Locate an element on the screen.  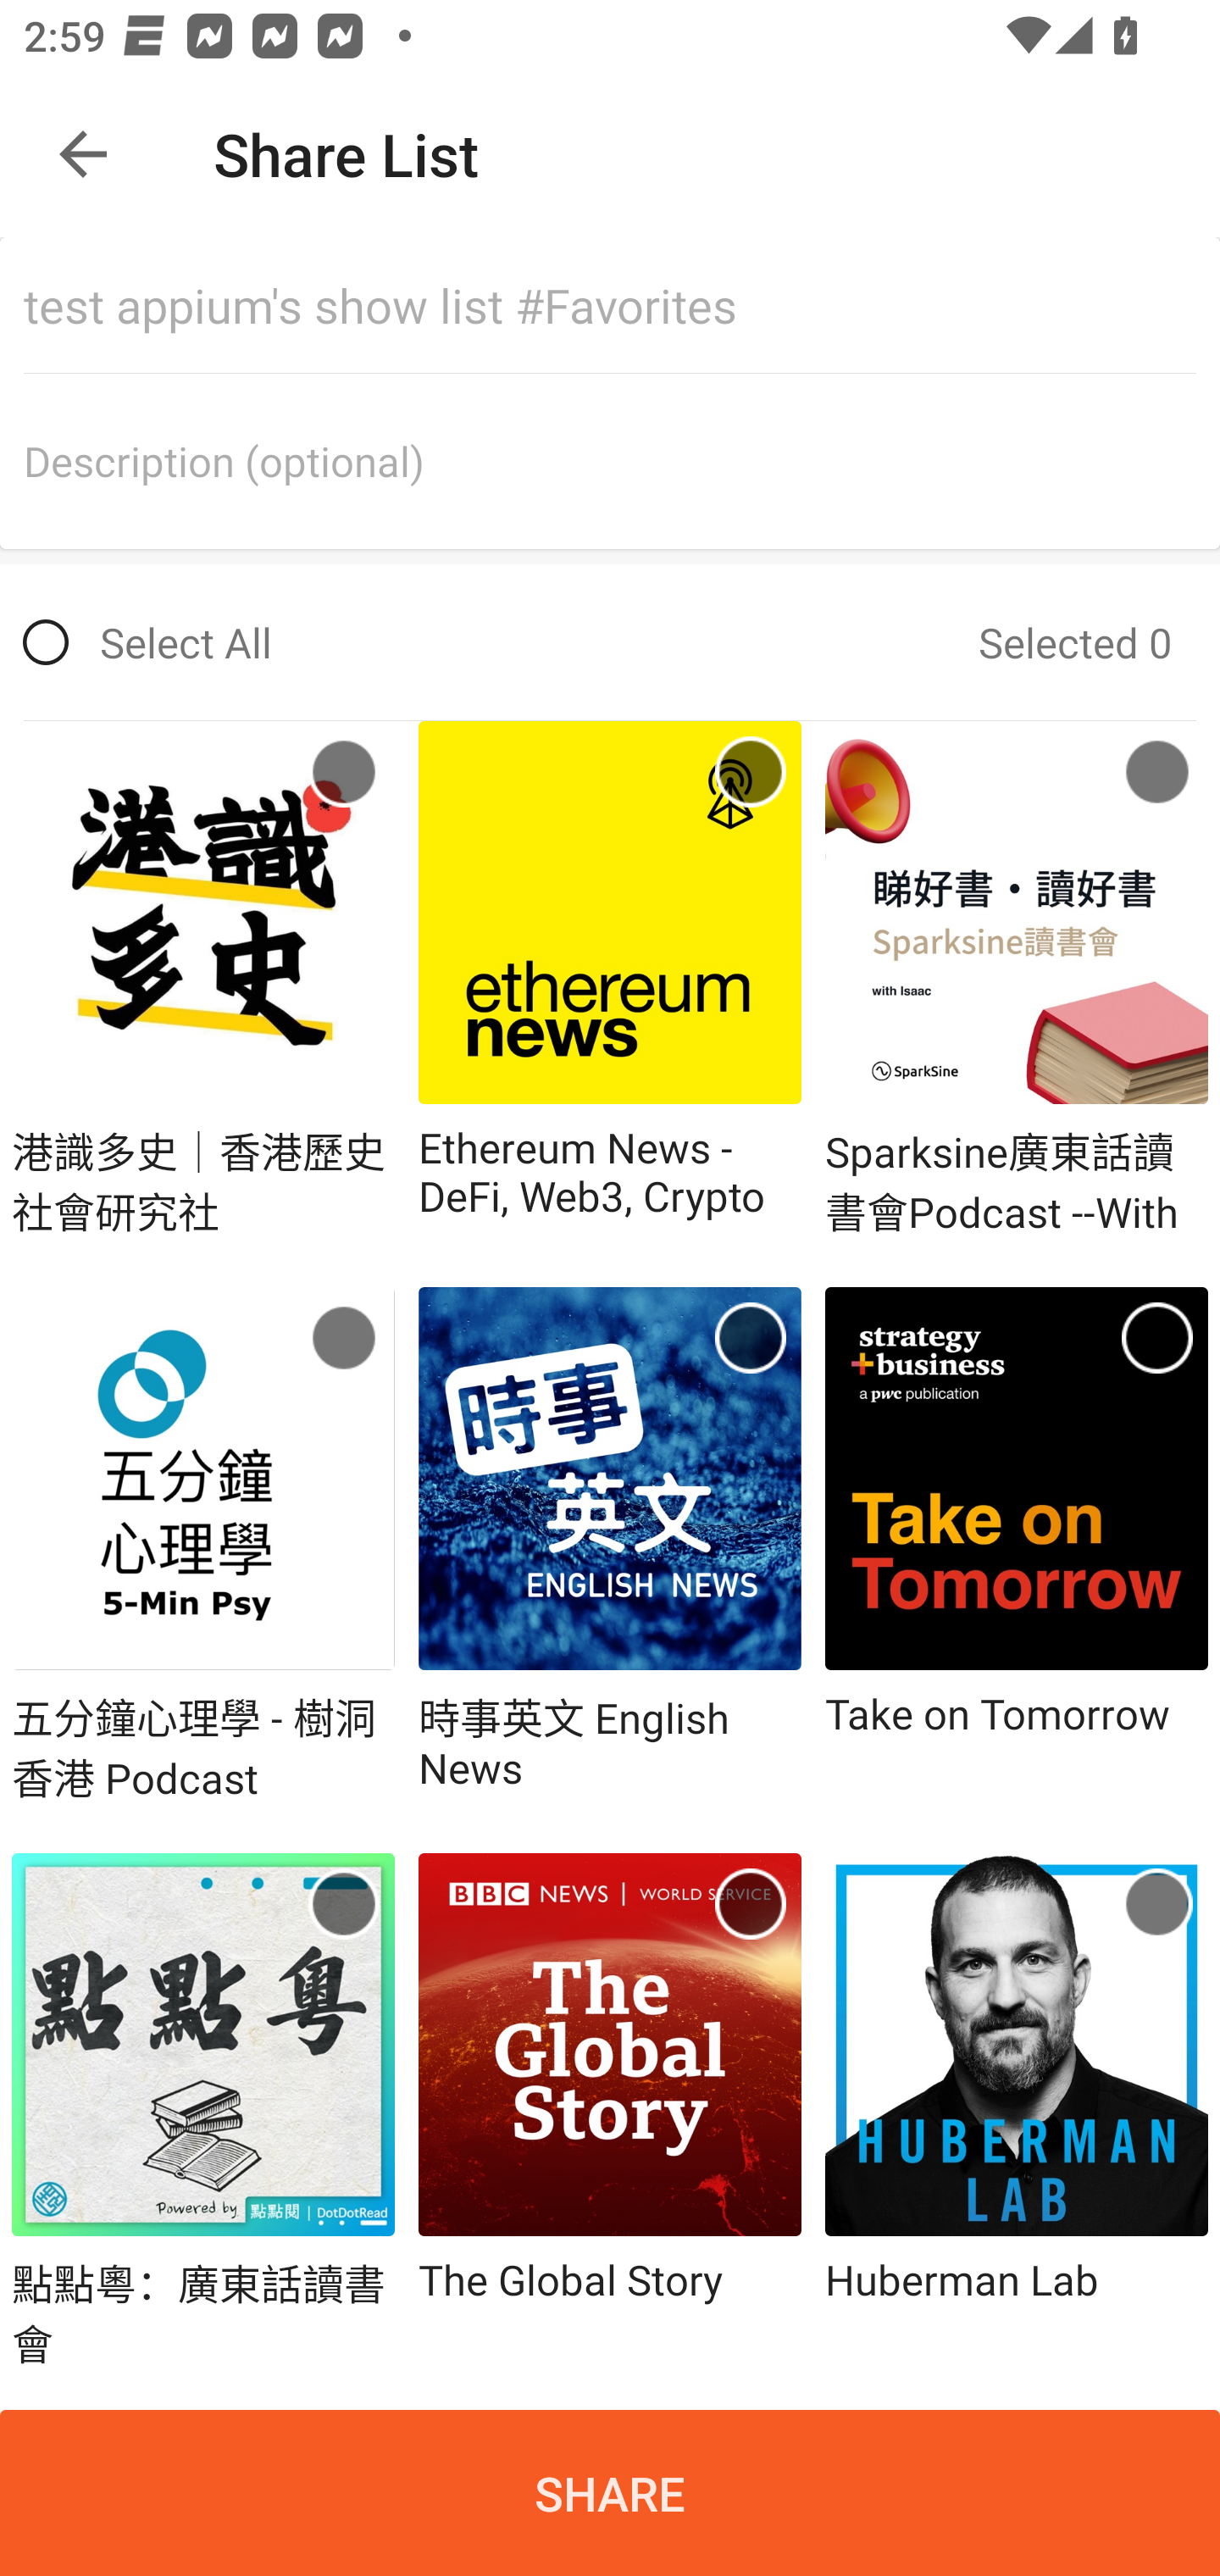
Ethereum News - DeFi, Web3, Crypto is located at coordinates (610, 980).